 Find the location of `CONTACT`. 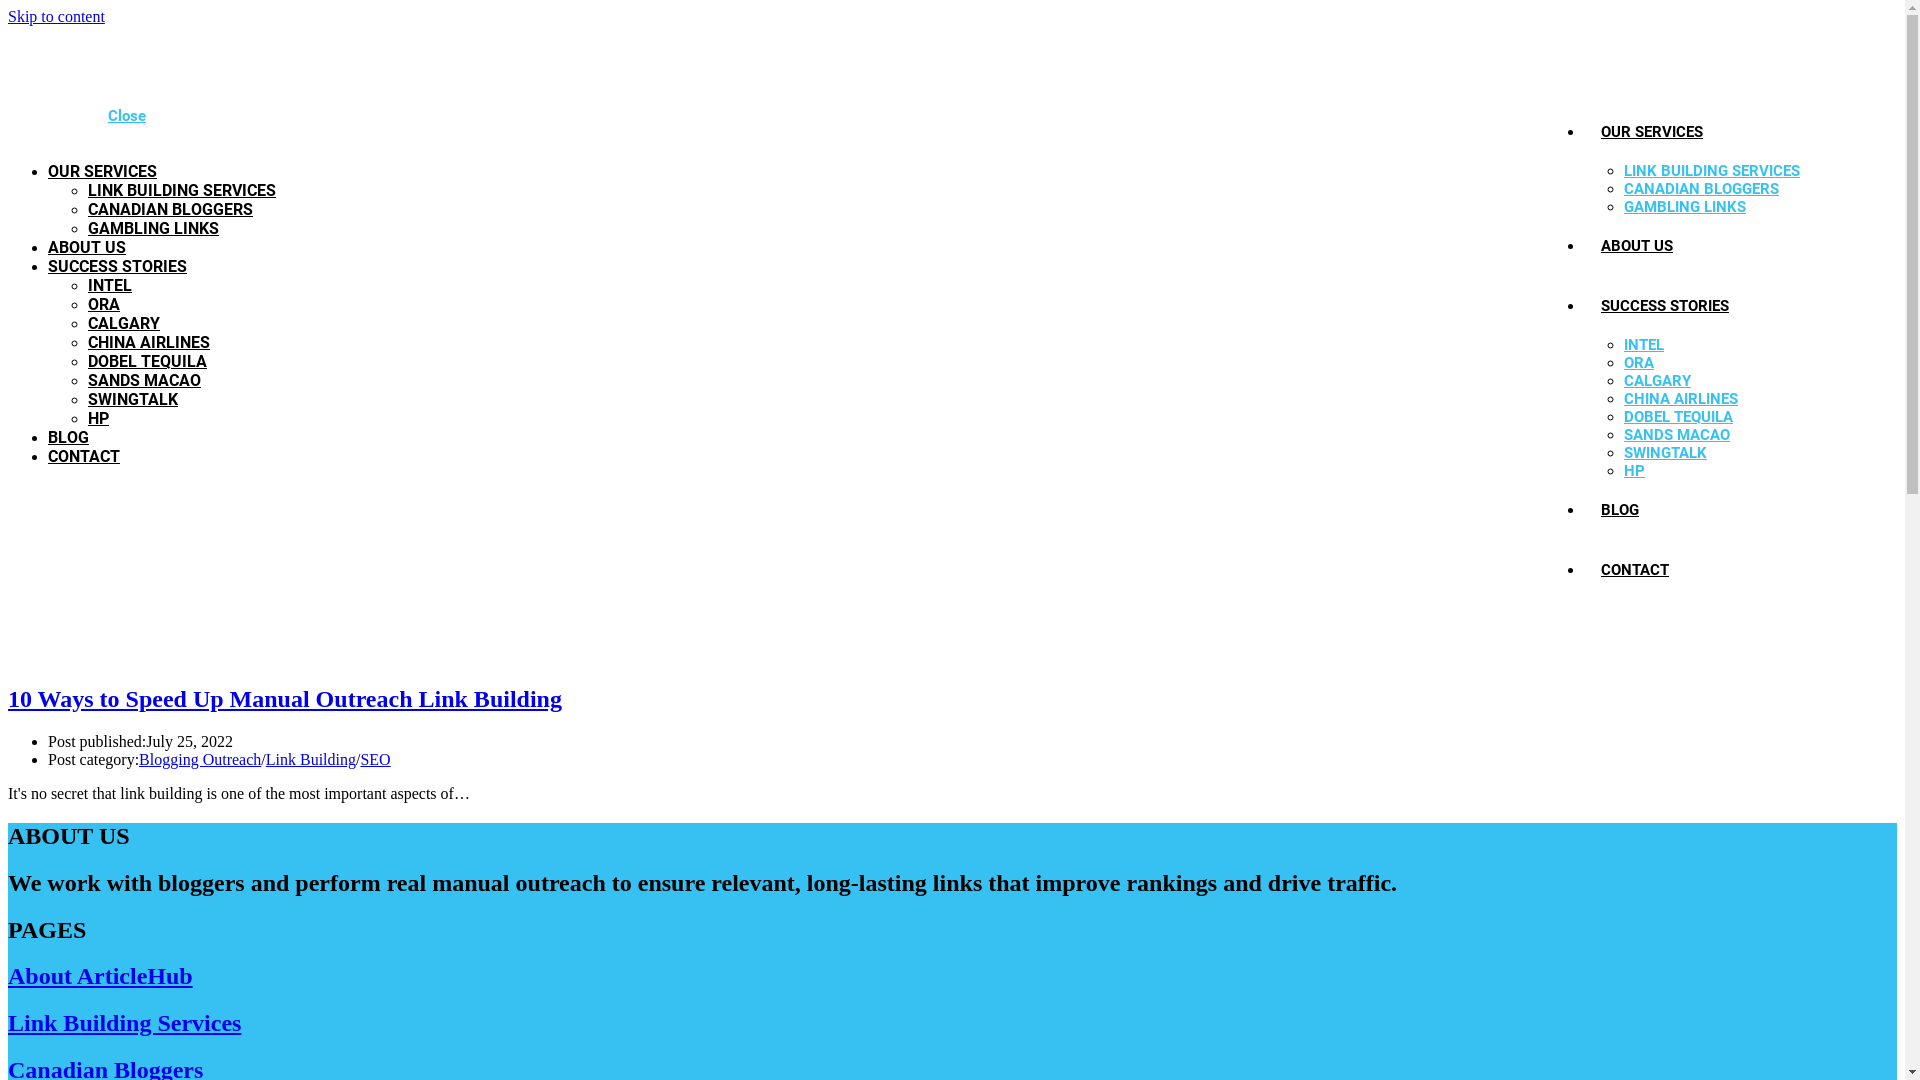

CONTACT is located at coordinates (84, 456).